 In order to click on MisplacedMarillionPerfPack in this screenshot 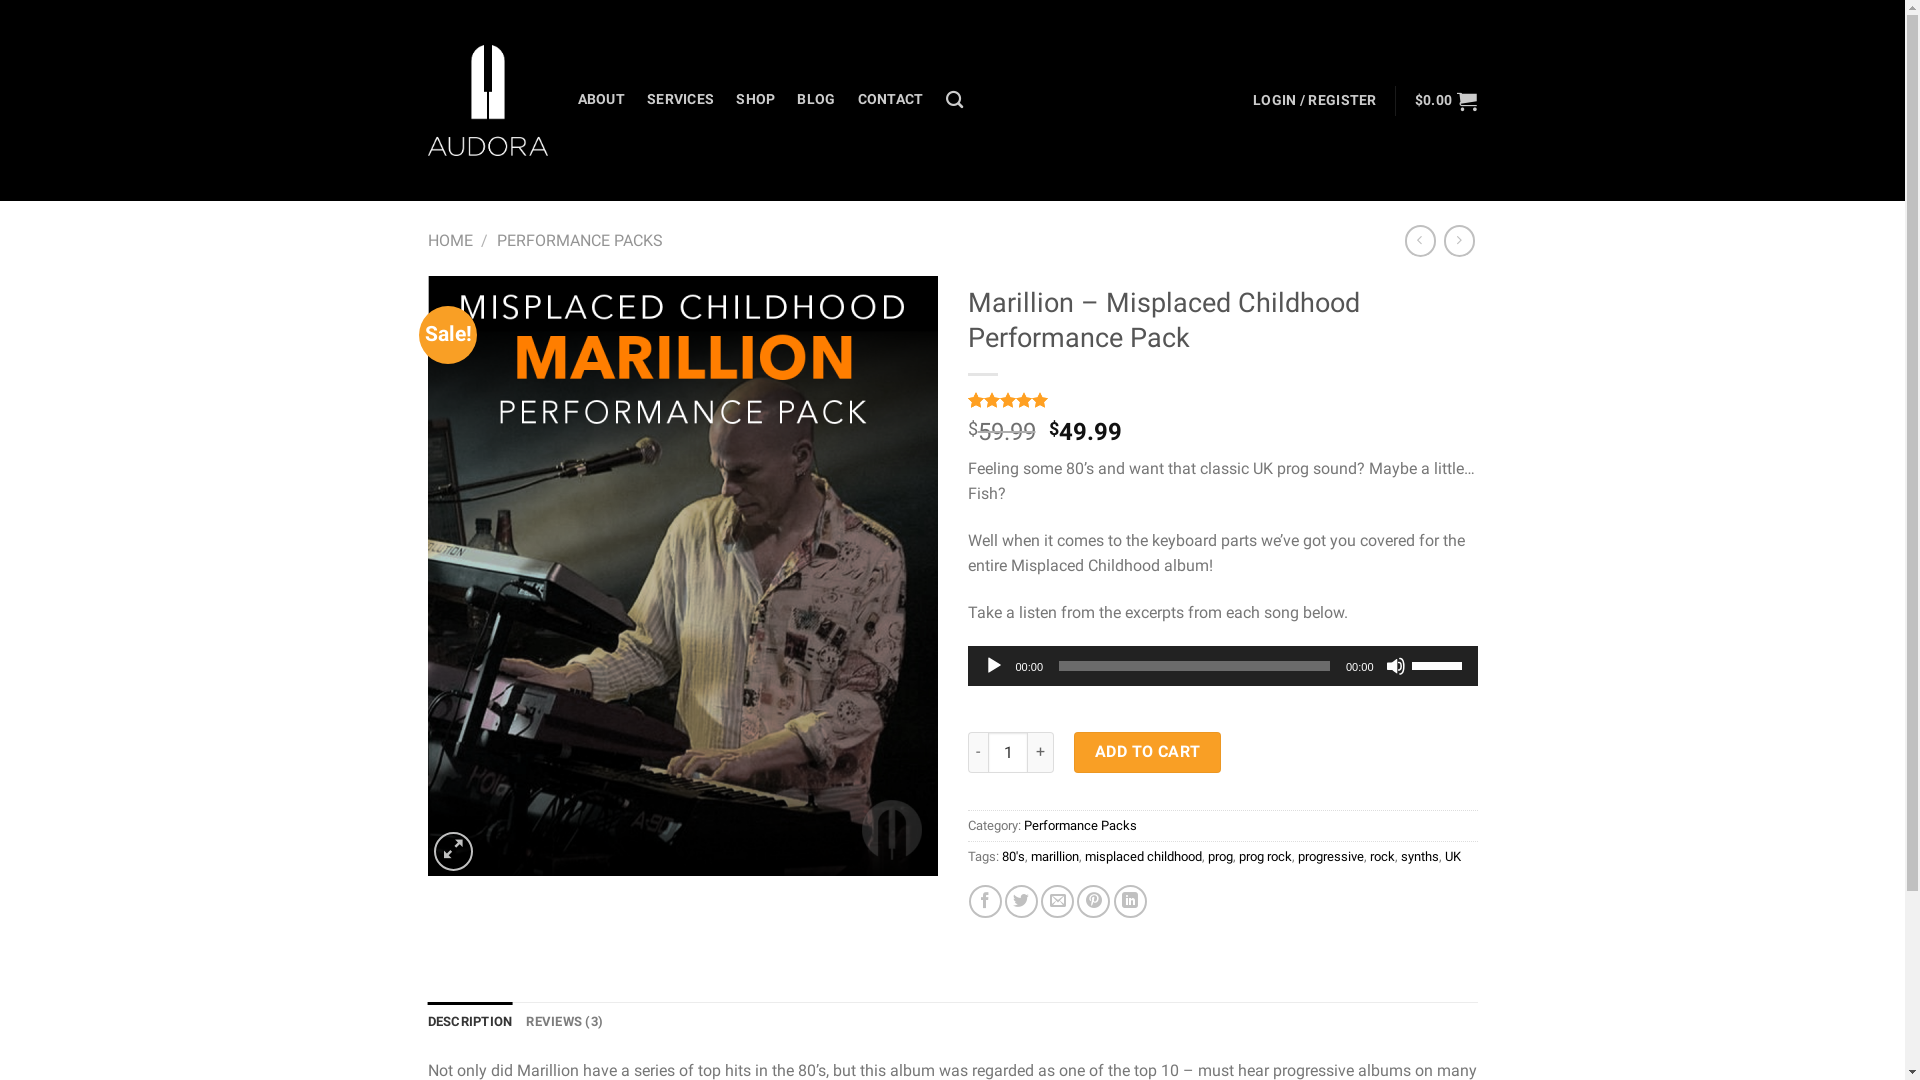, I will do `click(683, 576)`.